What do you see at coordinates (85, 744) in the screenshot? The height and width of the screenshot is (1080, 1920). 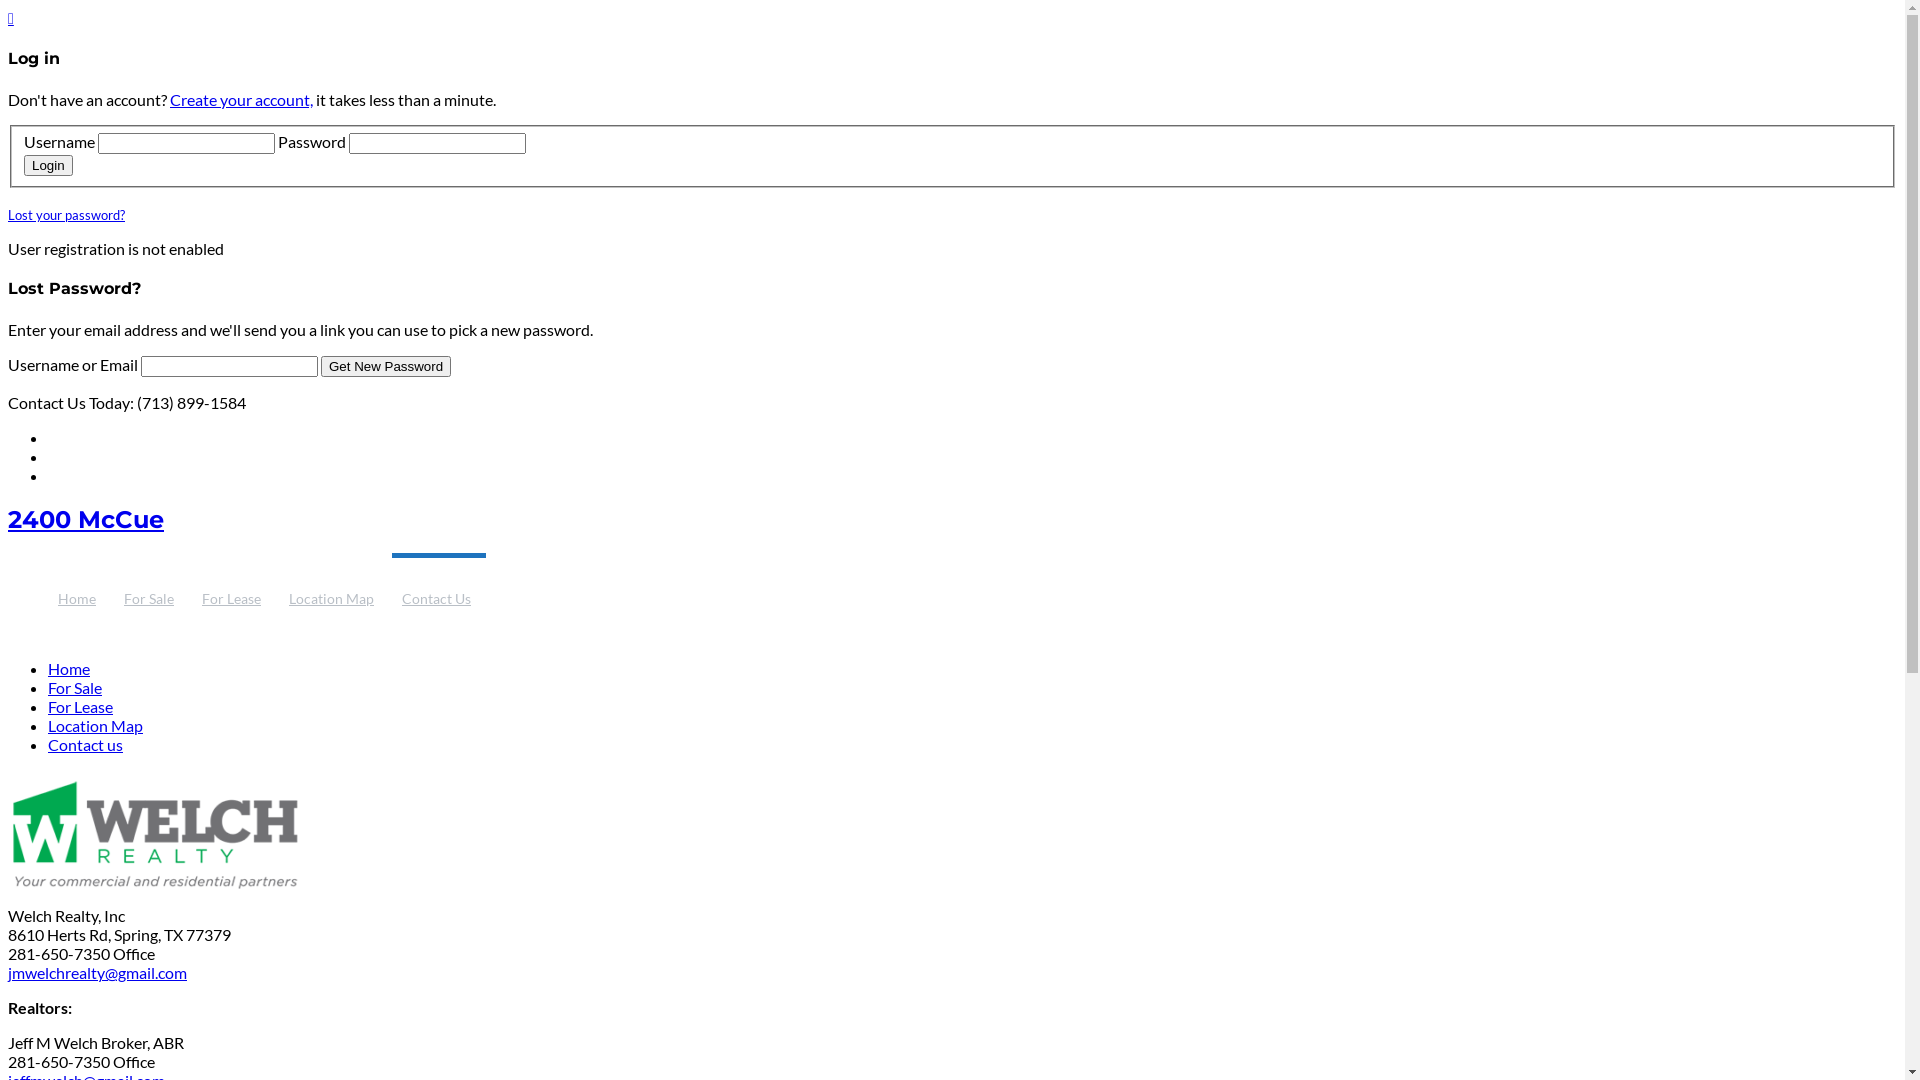 I see `Contact us` at bounding box center [85, 744].